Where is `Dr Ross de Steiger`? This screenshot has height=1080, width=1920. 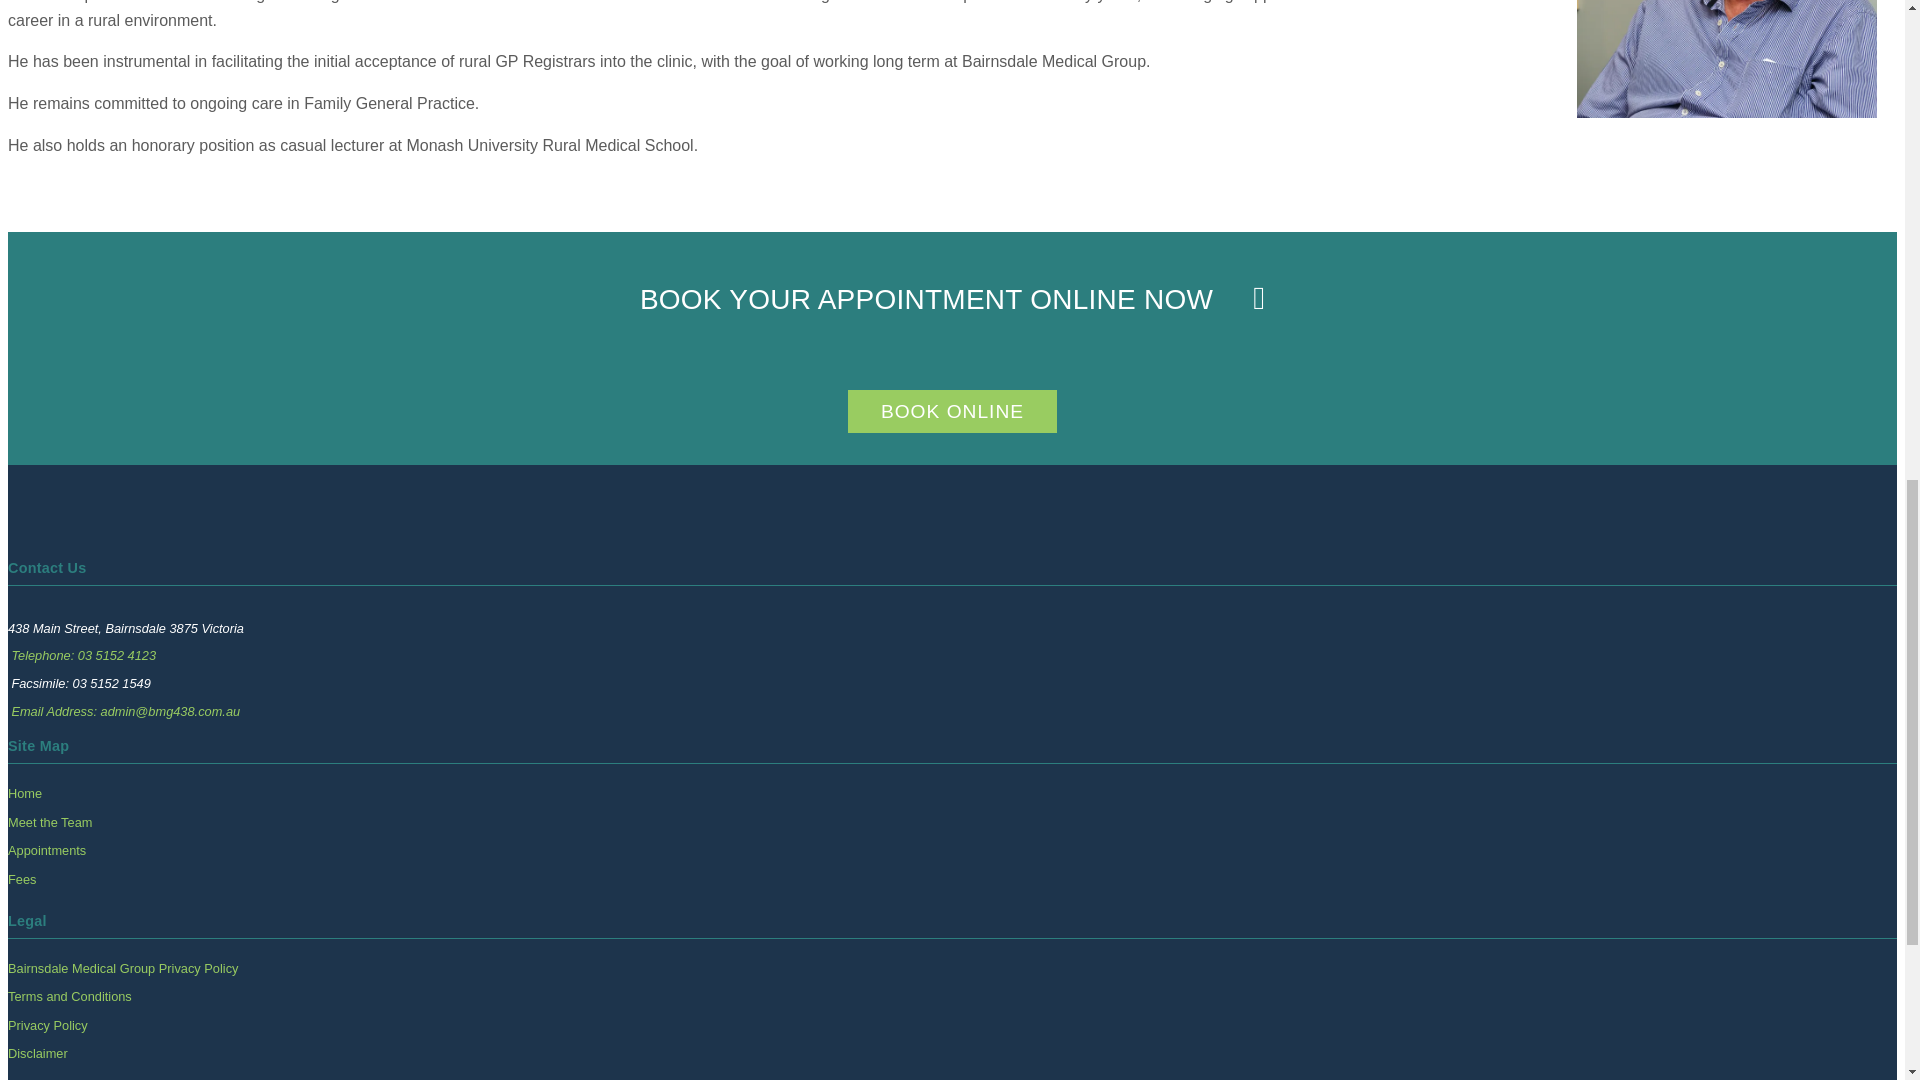 Dr Ross de Steiger is located at coordinates (1726, 58).